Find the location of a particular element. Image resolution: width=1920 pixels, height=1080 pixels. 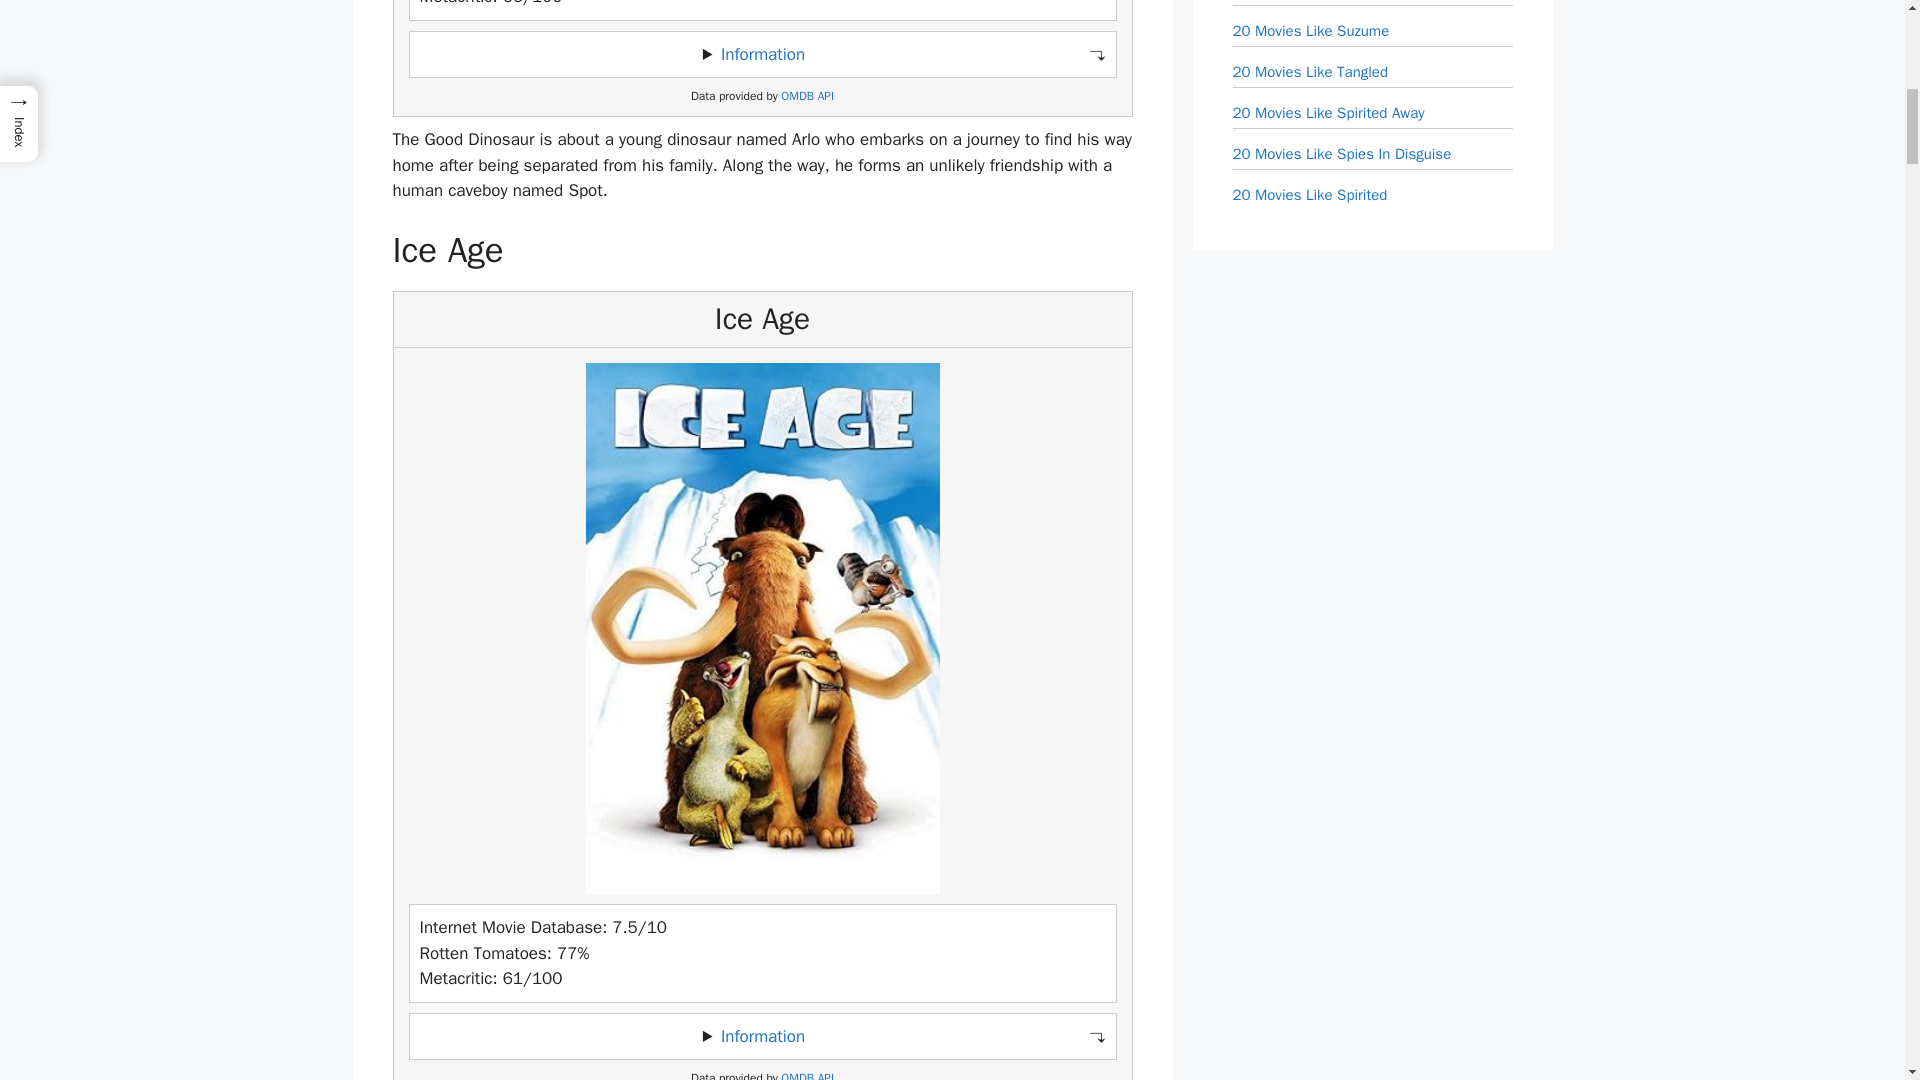

Toggle information is located at coordinates (762, 1036).